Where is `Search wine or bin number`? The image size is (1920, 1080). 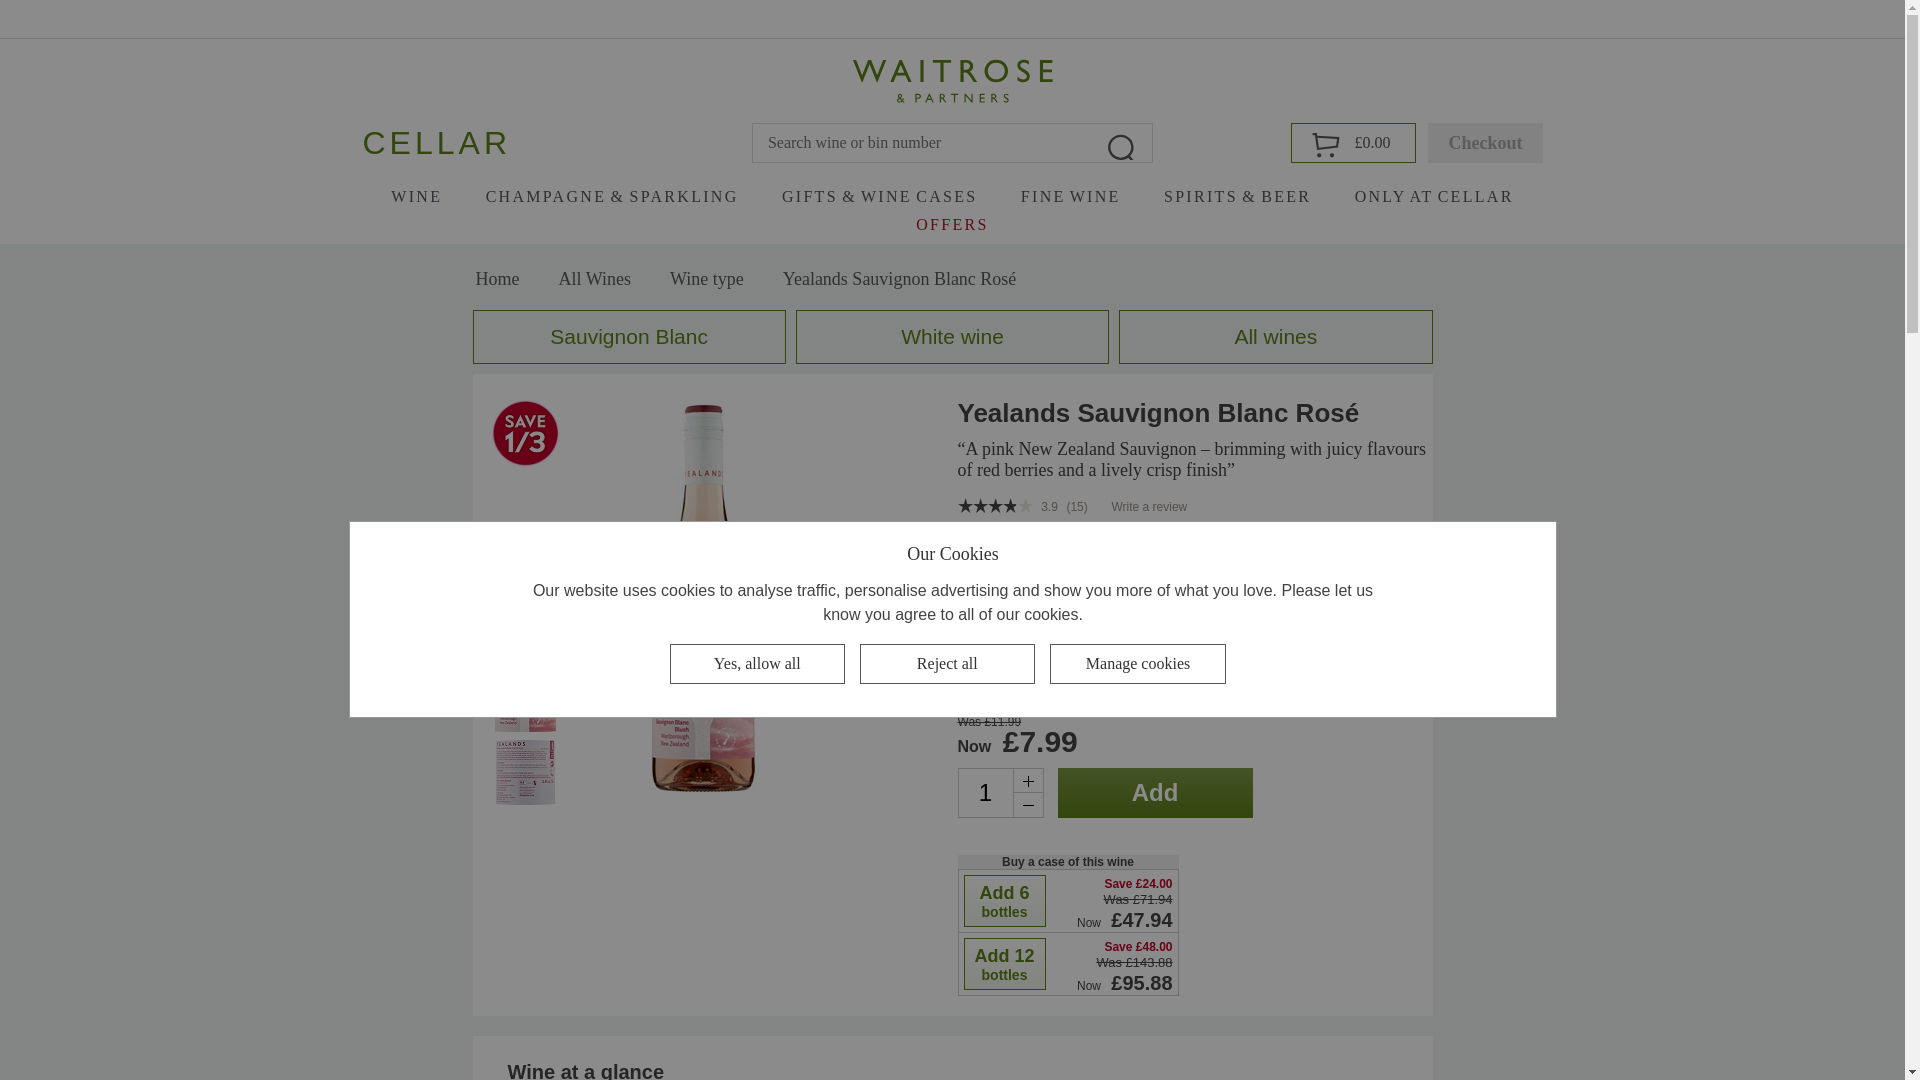 Search wine or bin number is located at coordinates (952, 143).